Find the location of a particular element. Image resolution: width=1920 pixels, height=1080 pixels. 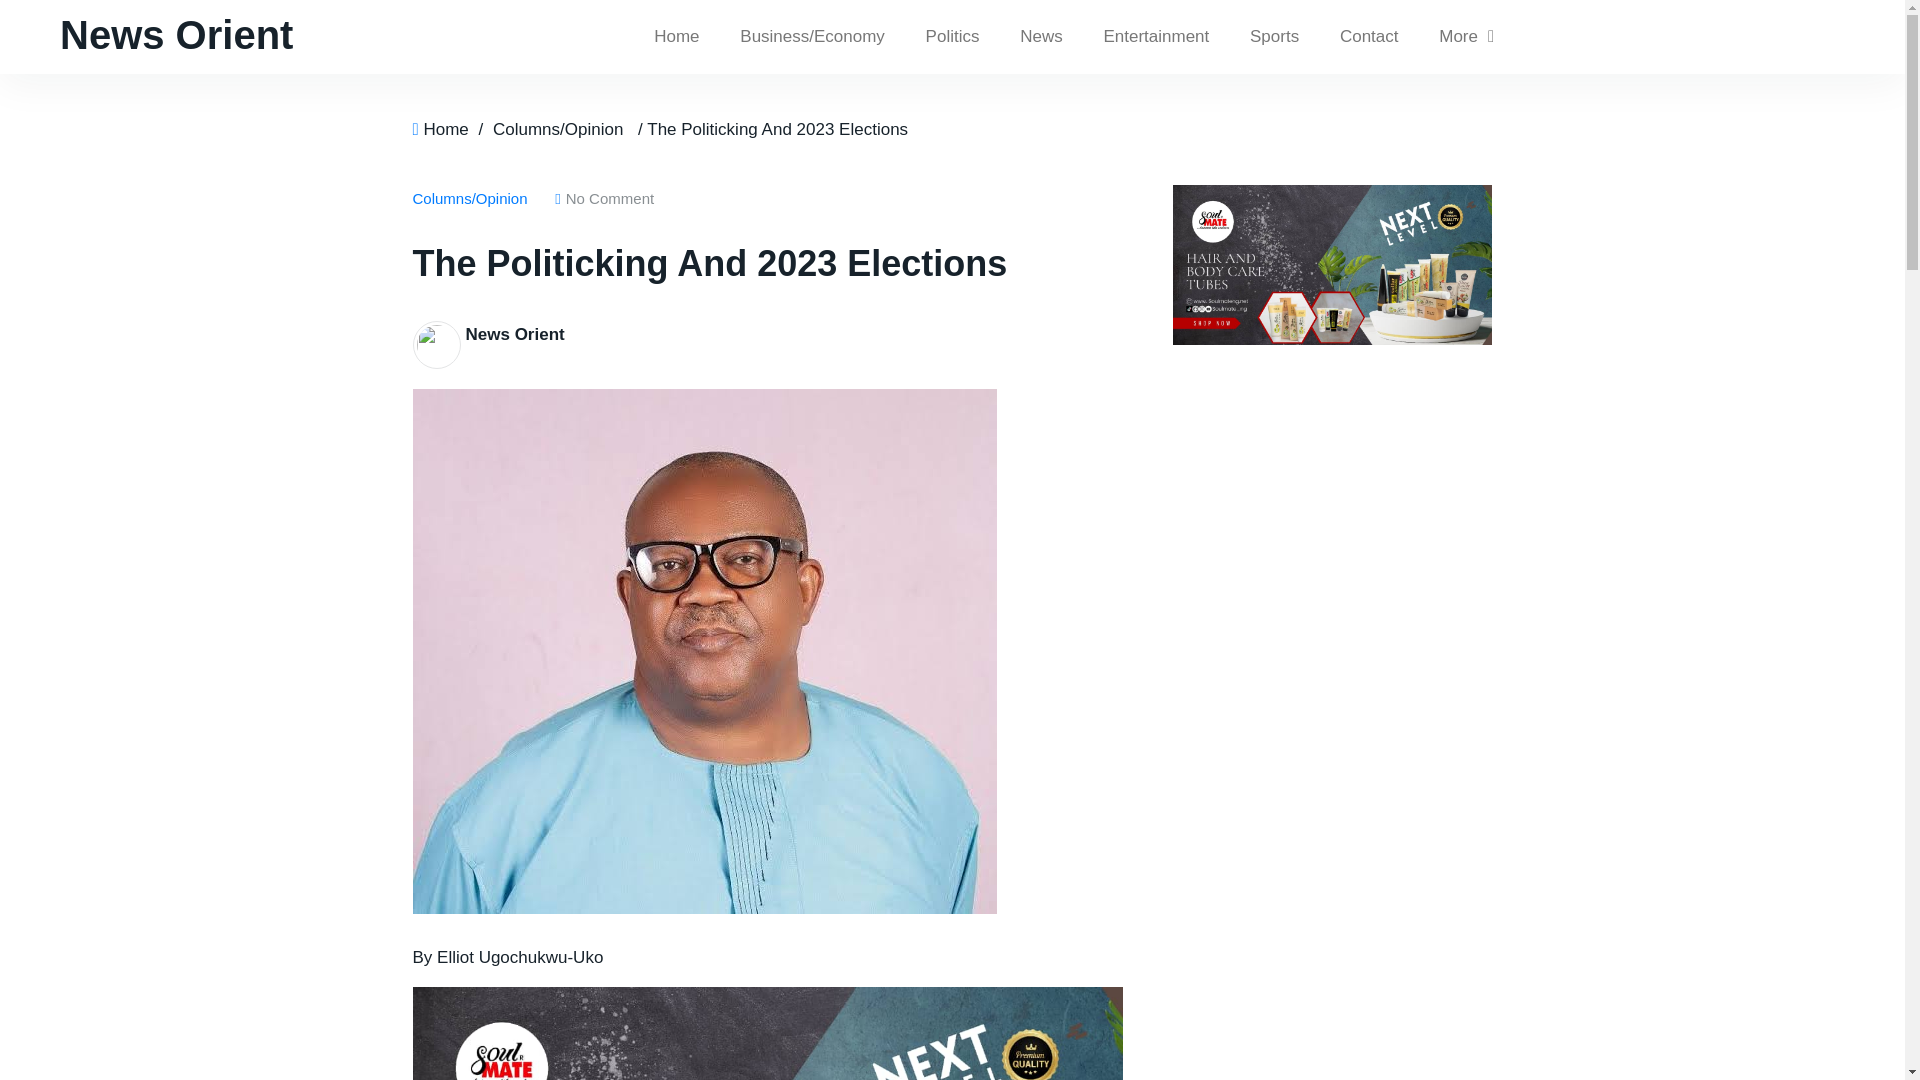

News Orient is located at coordinates (515, 334).